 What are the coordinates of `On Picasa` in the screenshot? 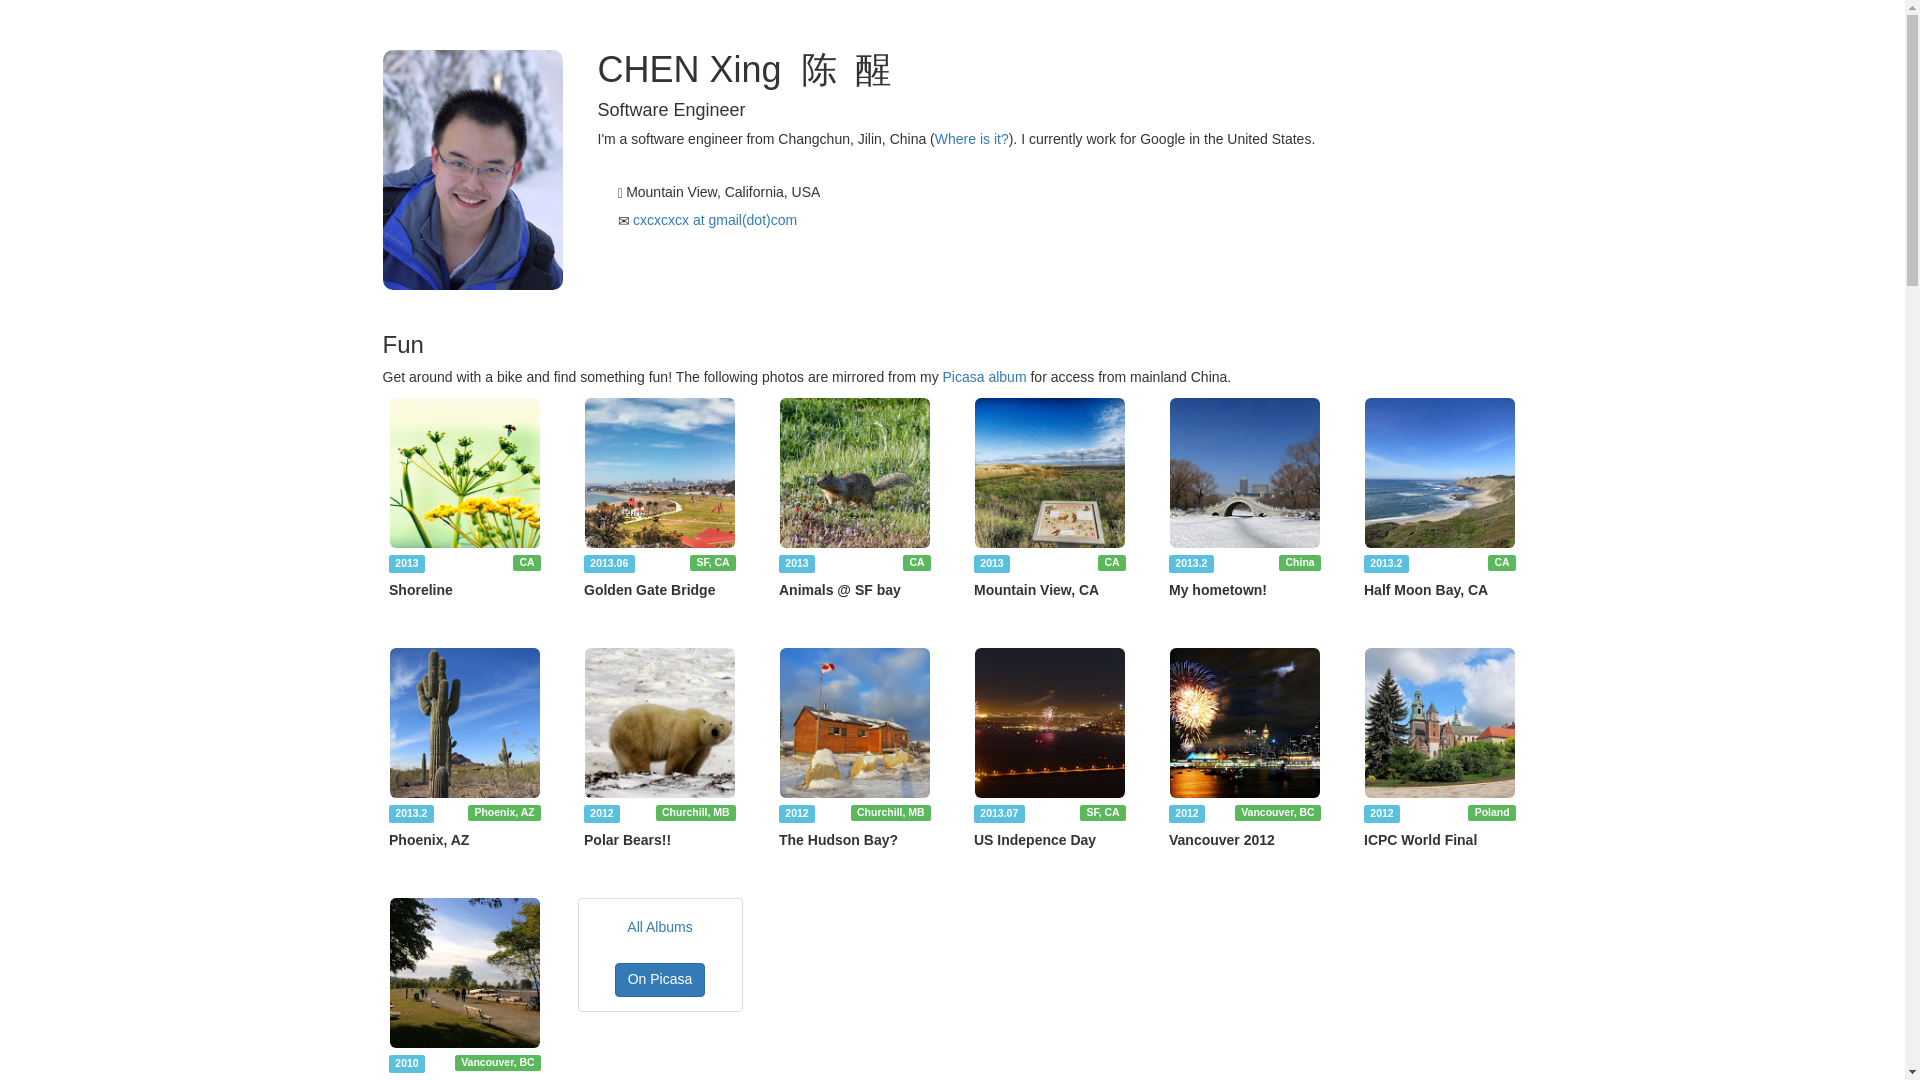 It's located at (660, 980).